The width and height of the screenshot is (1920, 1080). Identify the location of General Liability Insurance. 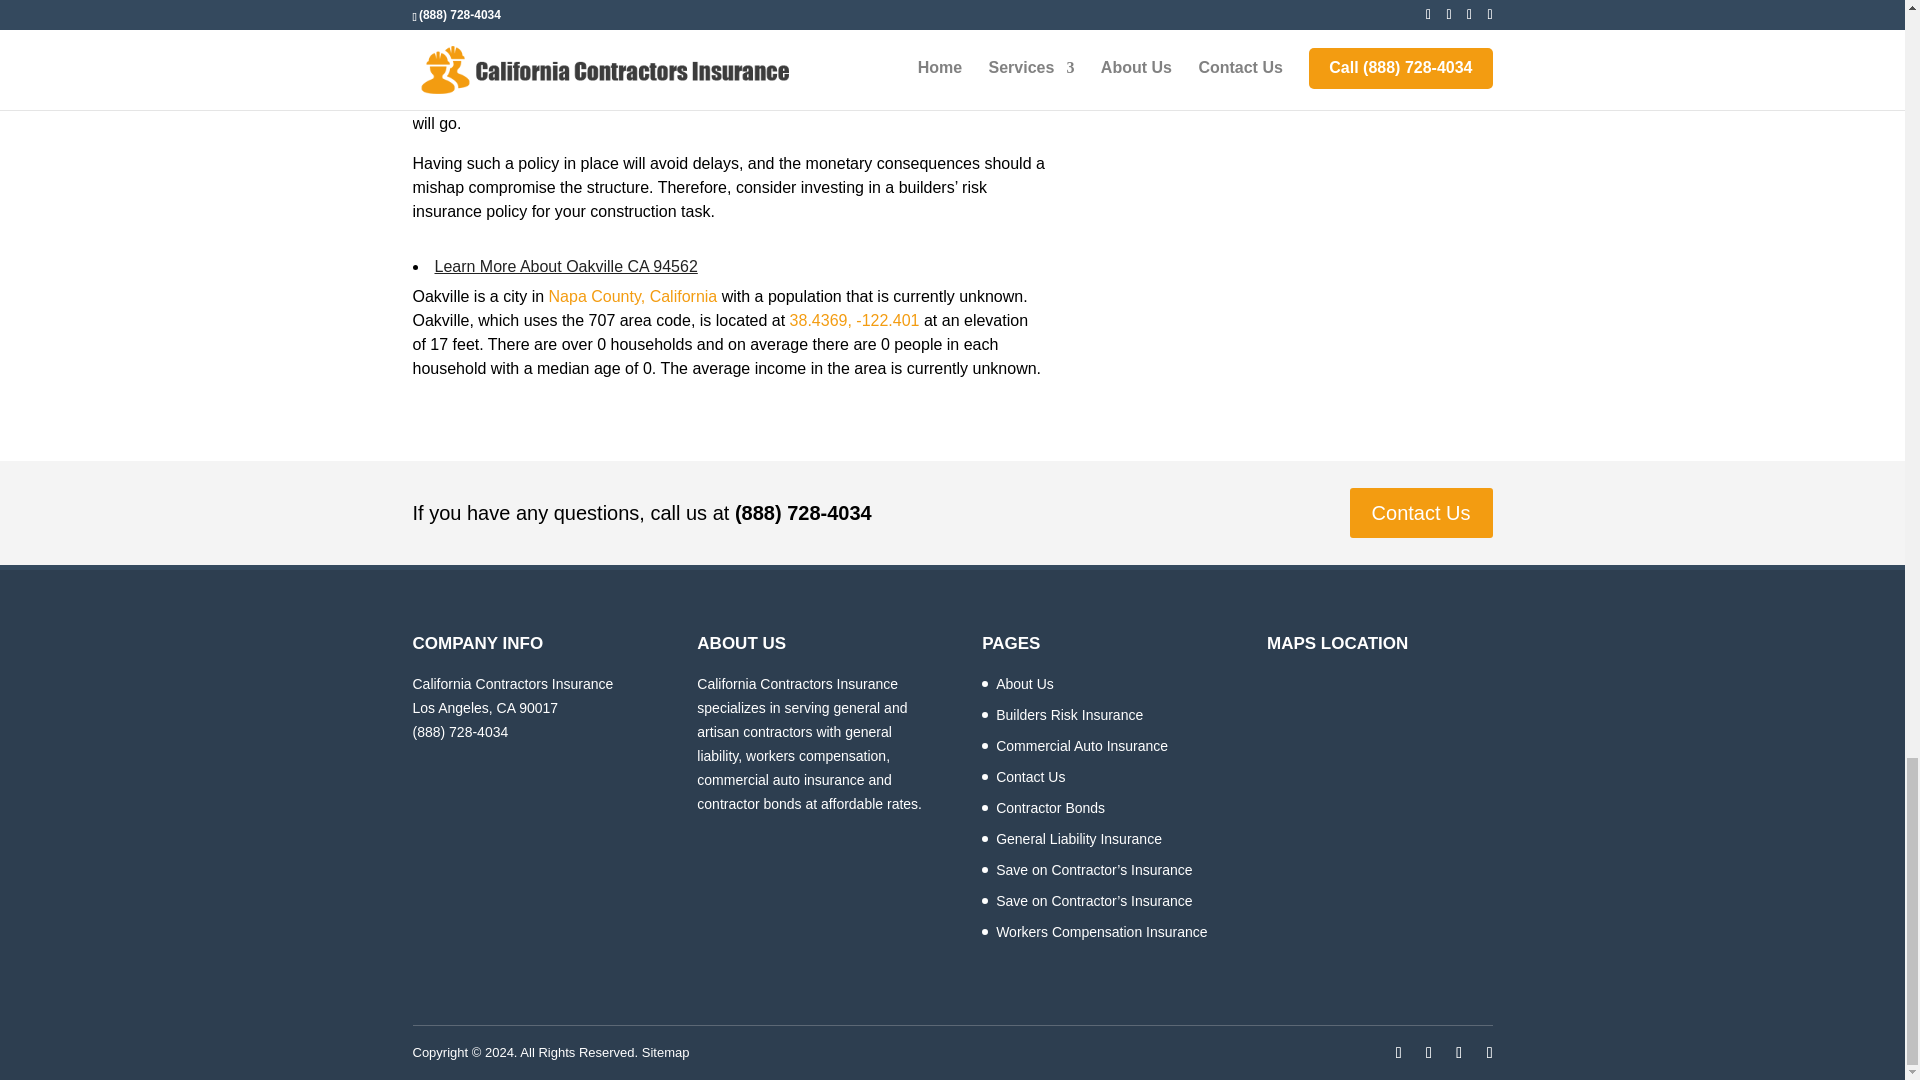
(1078, 838).